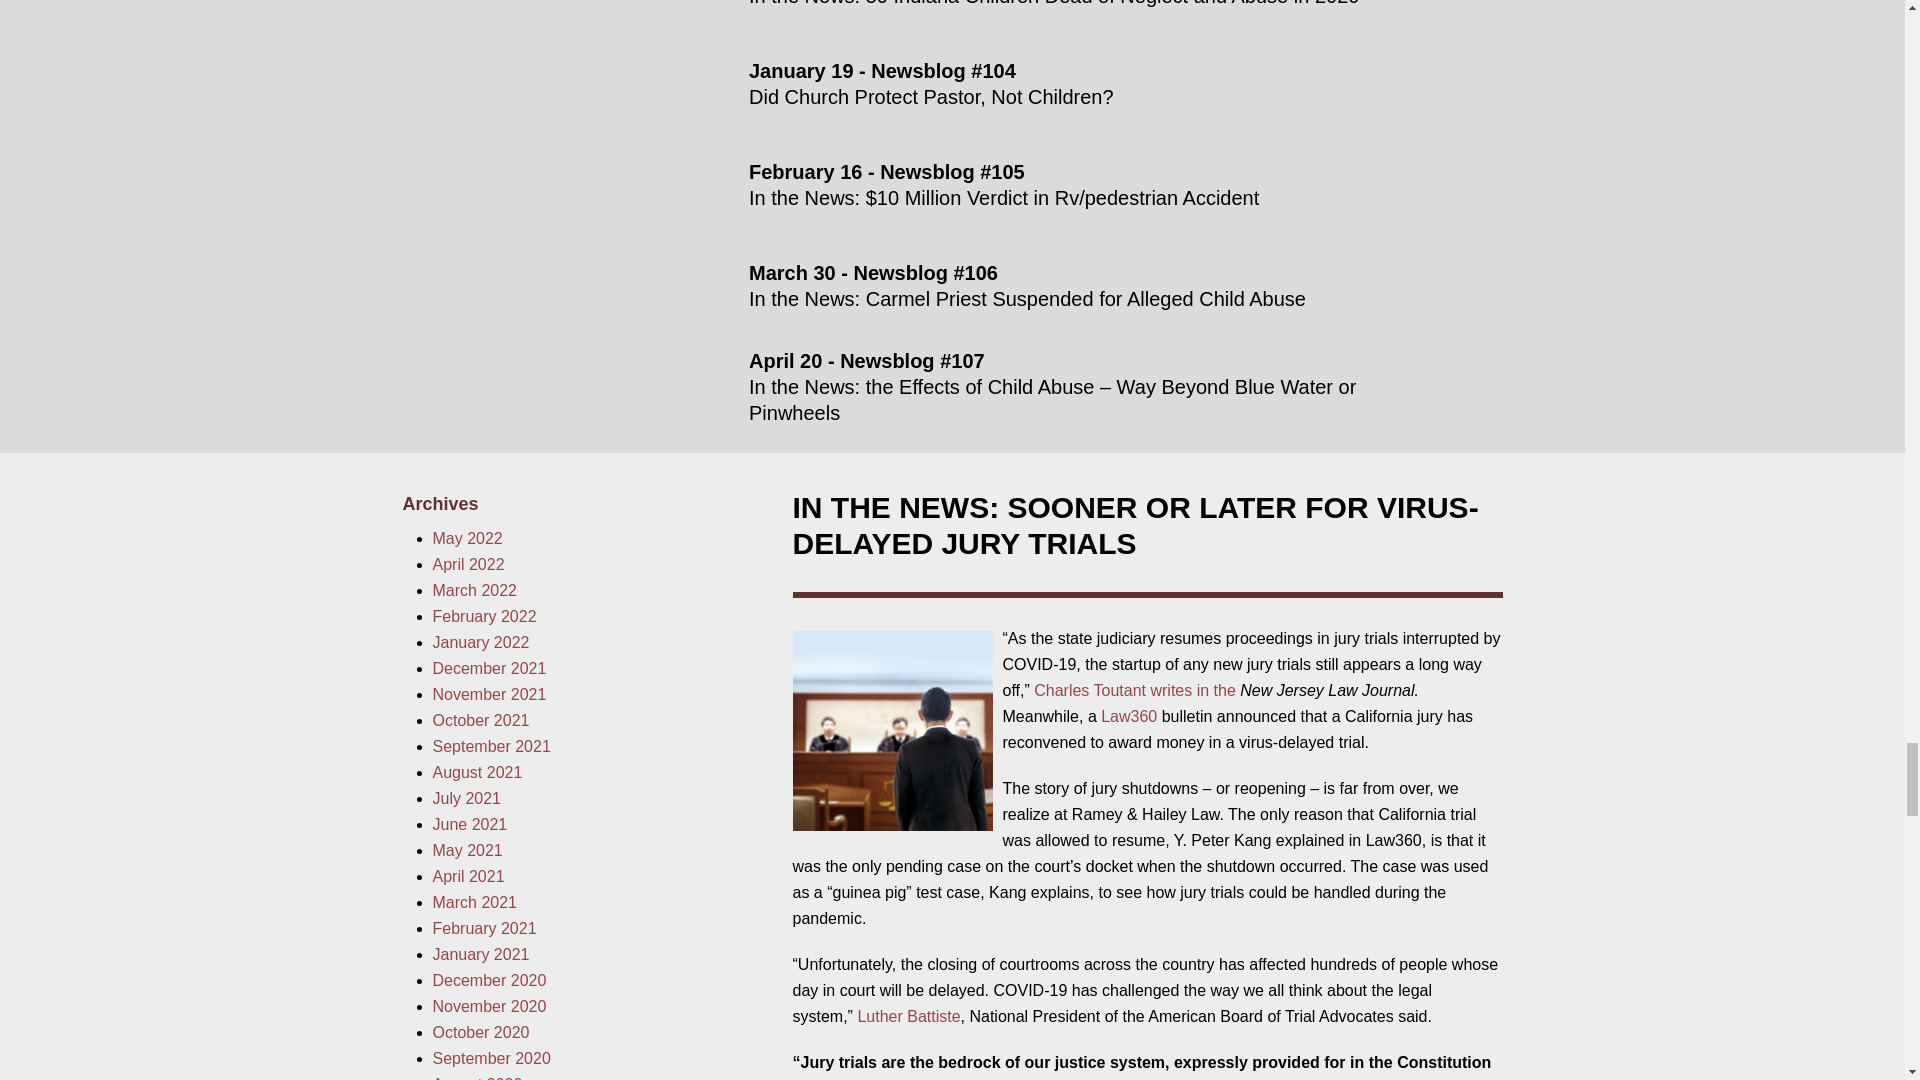 The image size is (1920, 1080). Describe the element at coordinates (1128, 716) in the screenshot. I see `Law360` at that location.